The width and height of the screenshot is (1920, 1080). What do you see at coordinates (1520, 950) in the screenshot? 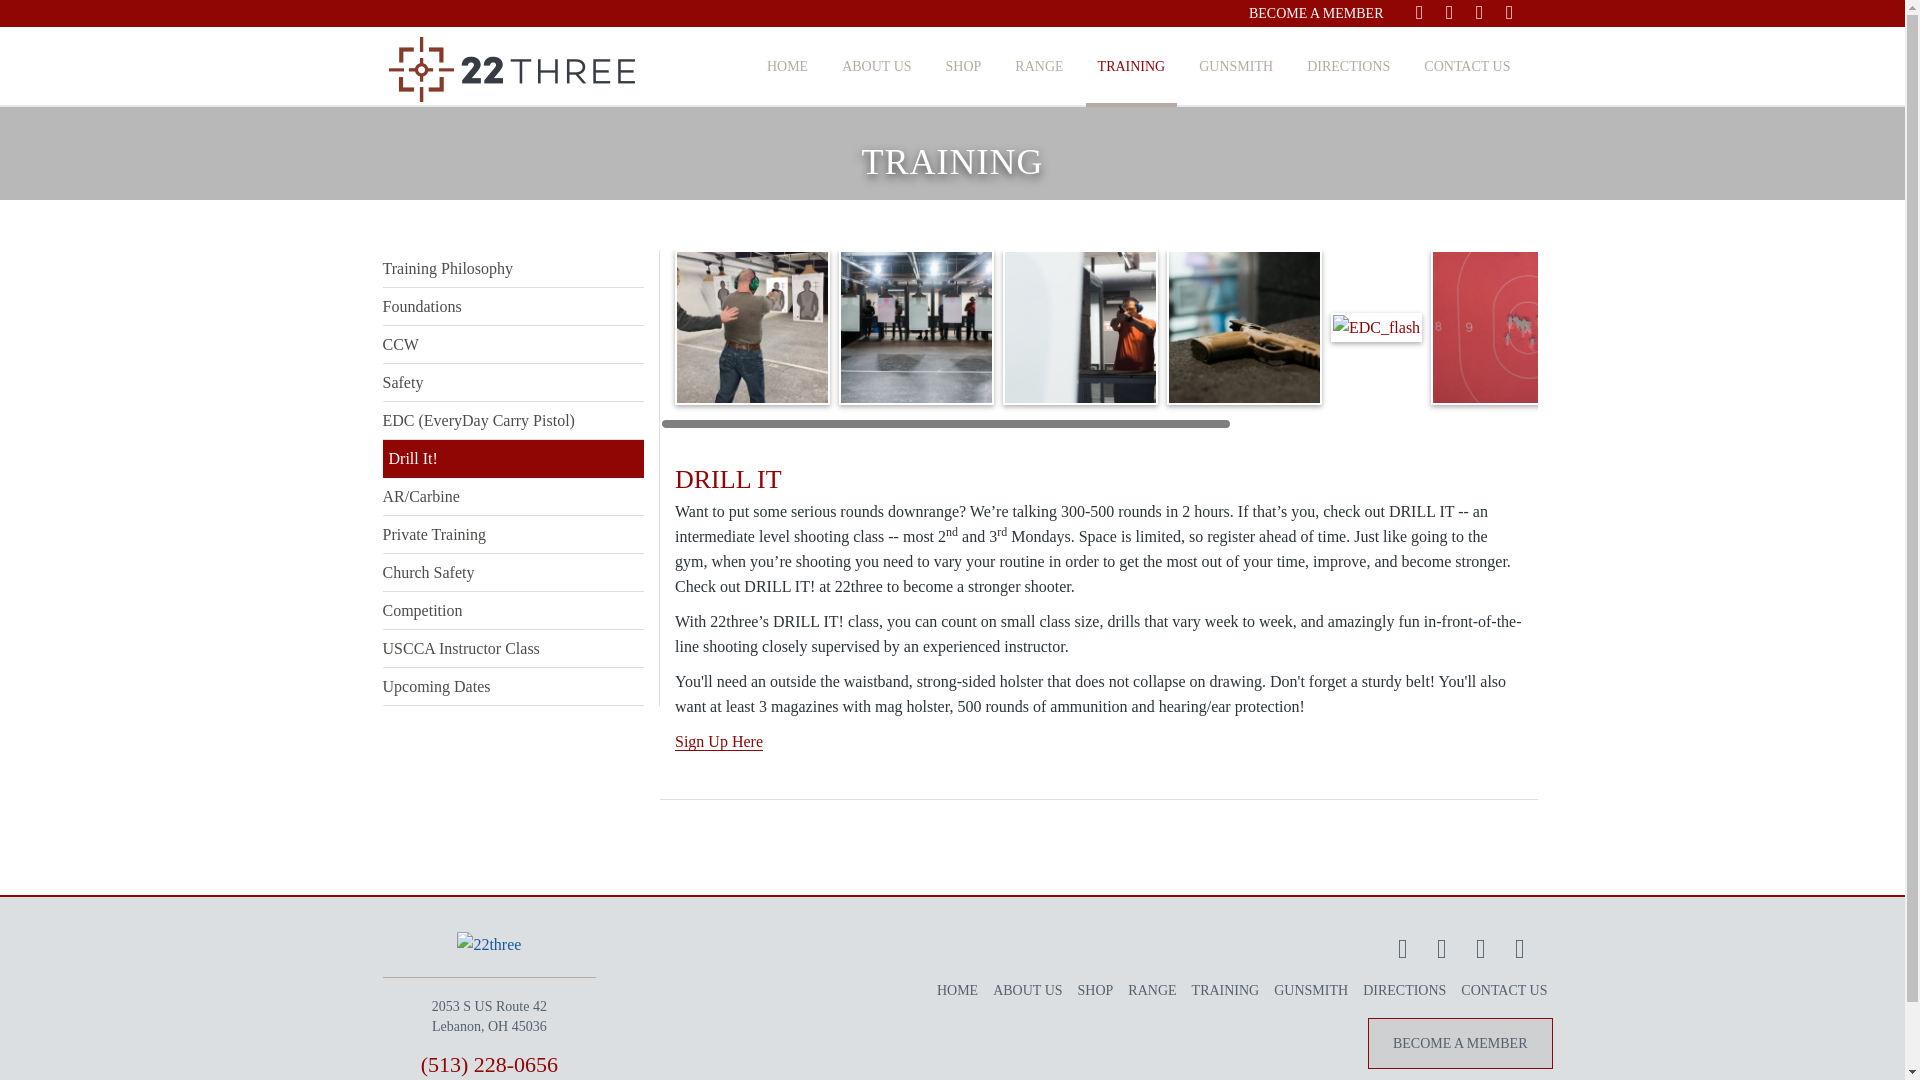
I see `Visit our YouTube Page` at bounding box center [1520, 950].